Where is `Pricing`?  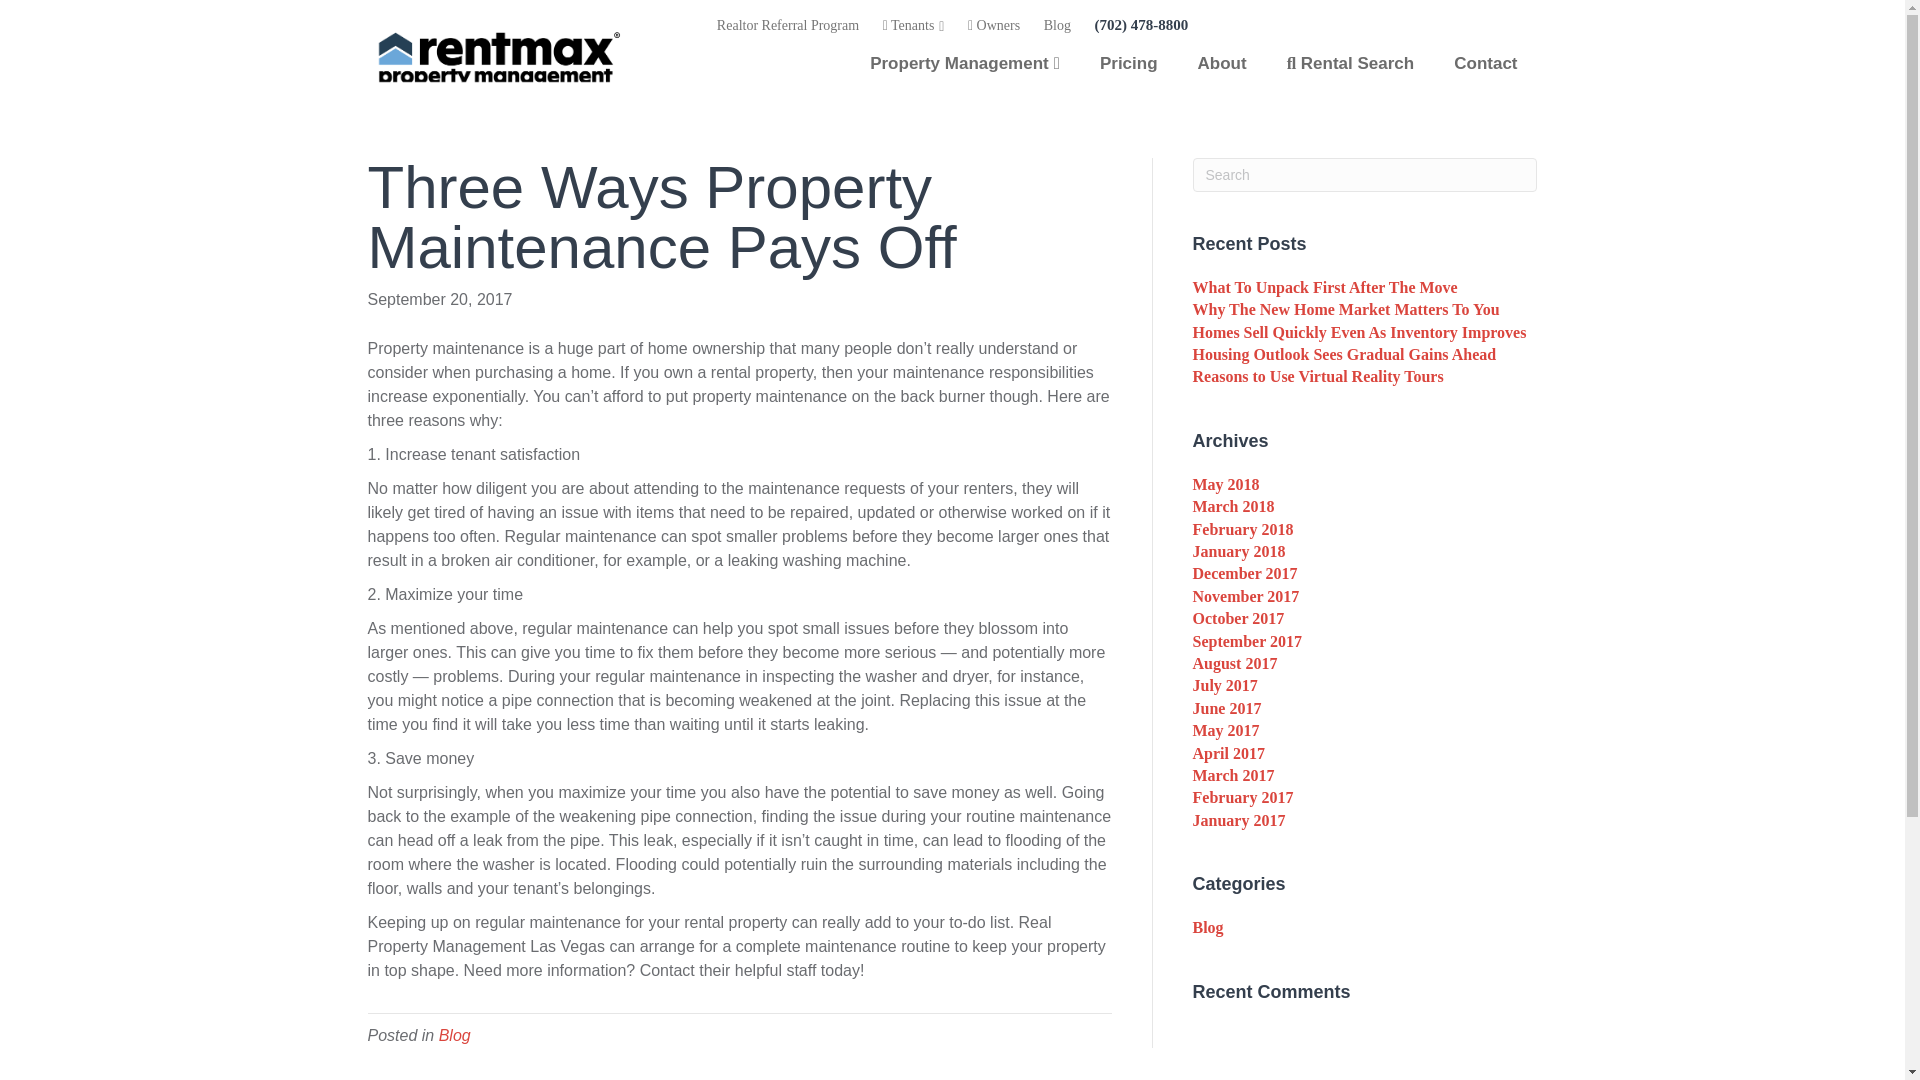 Pricing is located at coordinates (1128, 63).